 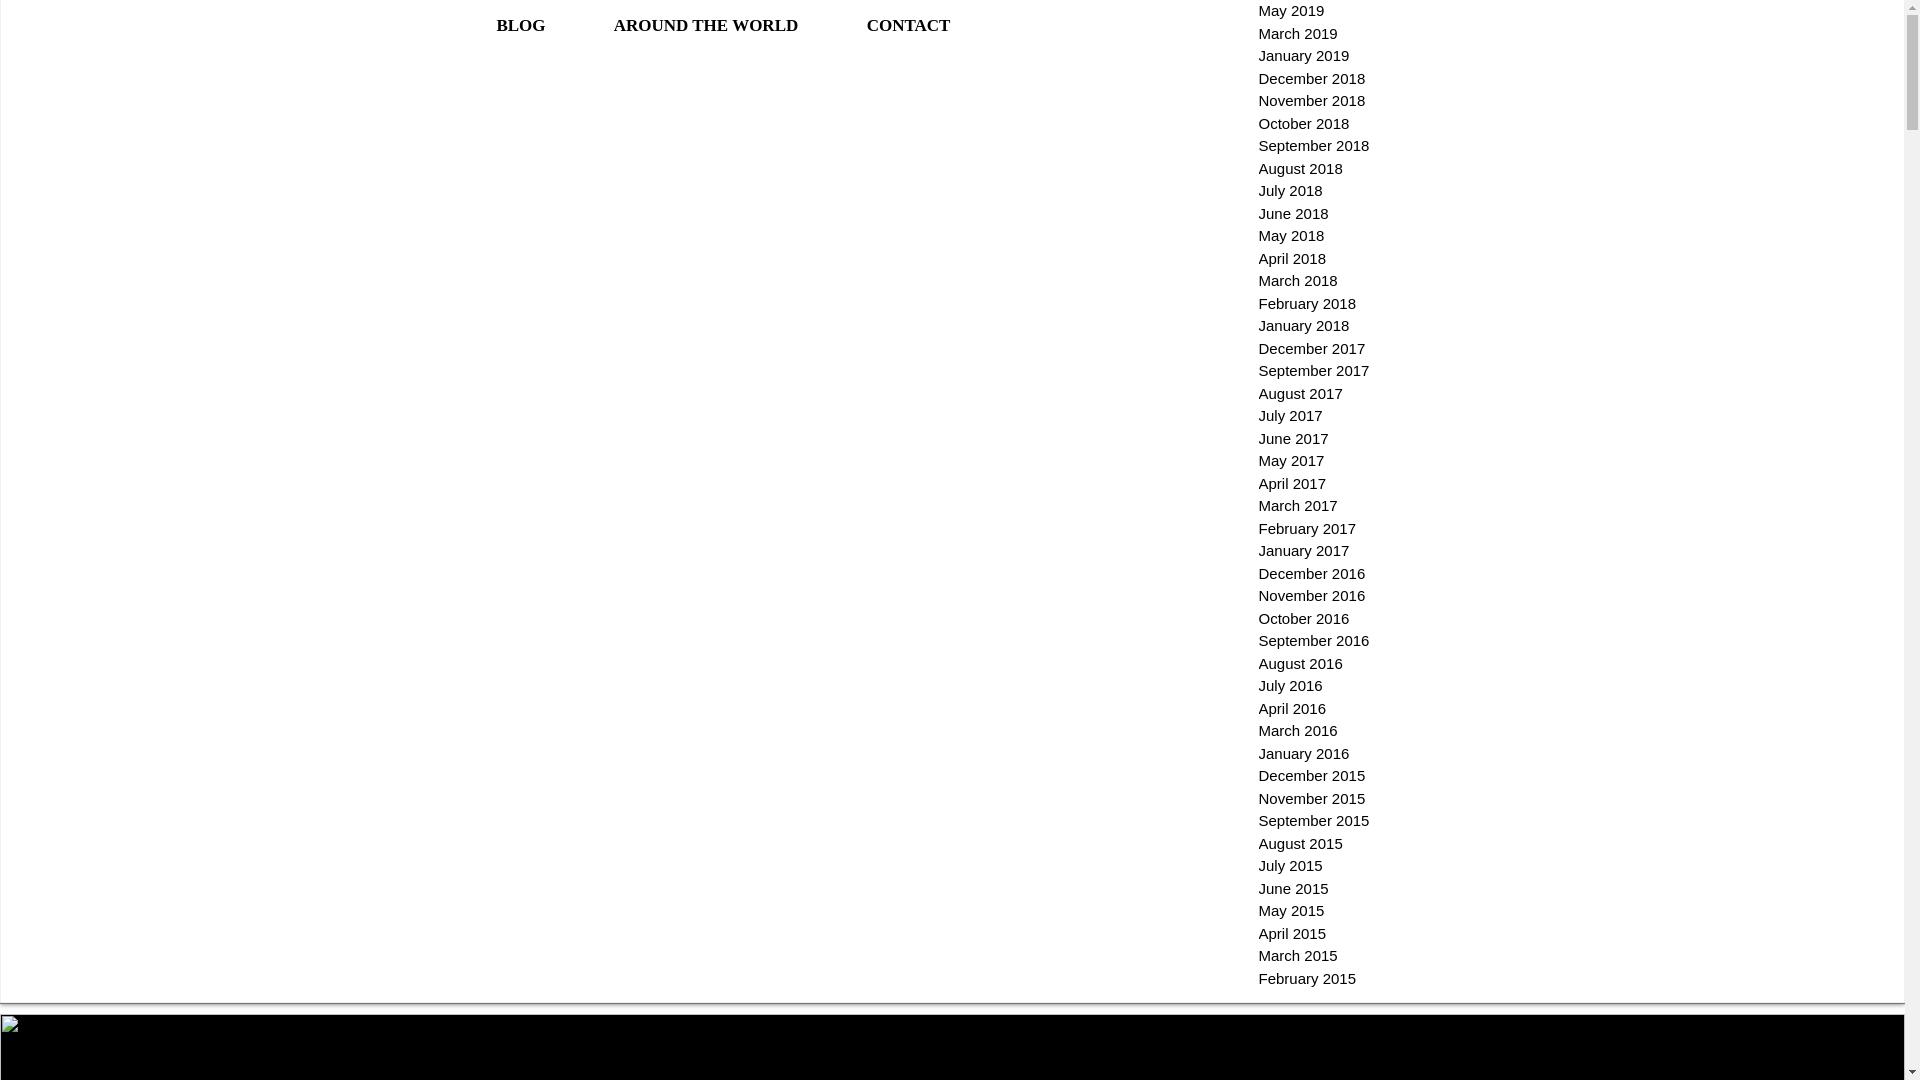 What do you see at coordinates (1324, 732) in the screenshot?
I see `March 2016` at bounding box center [1324, 732].